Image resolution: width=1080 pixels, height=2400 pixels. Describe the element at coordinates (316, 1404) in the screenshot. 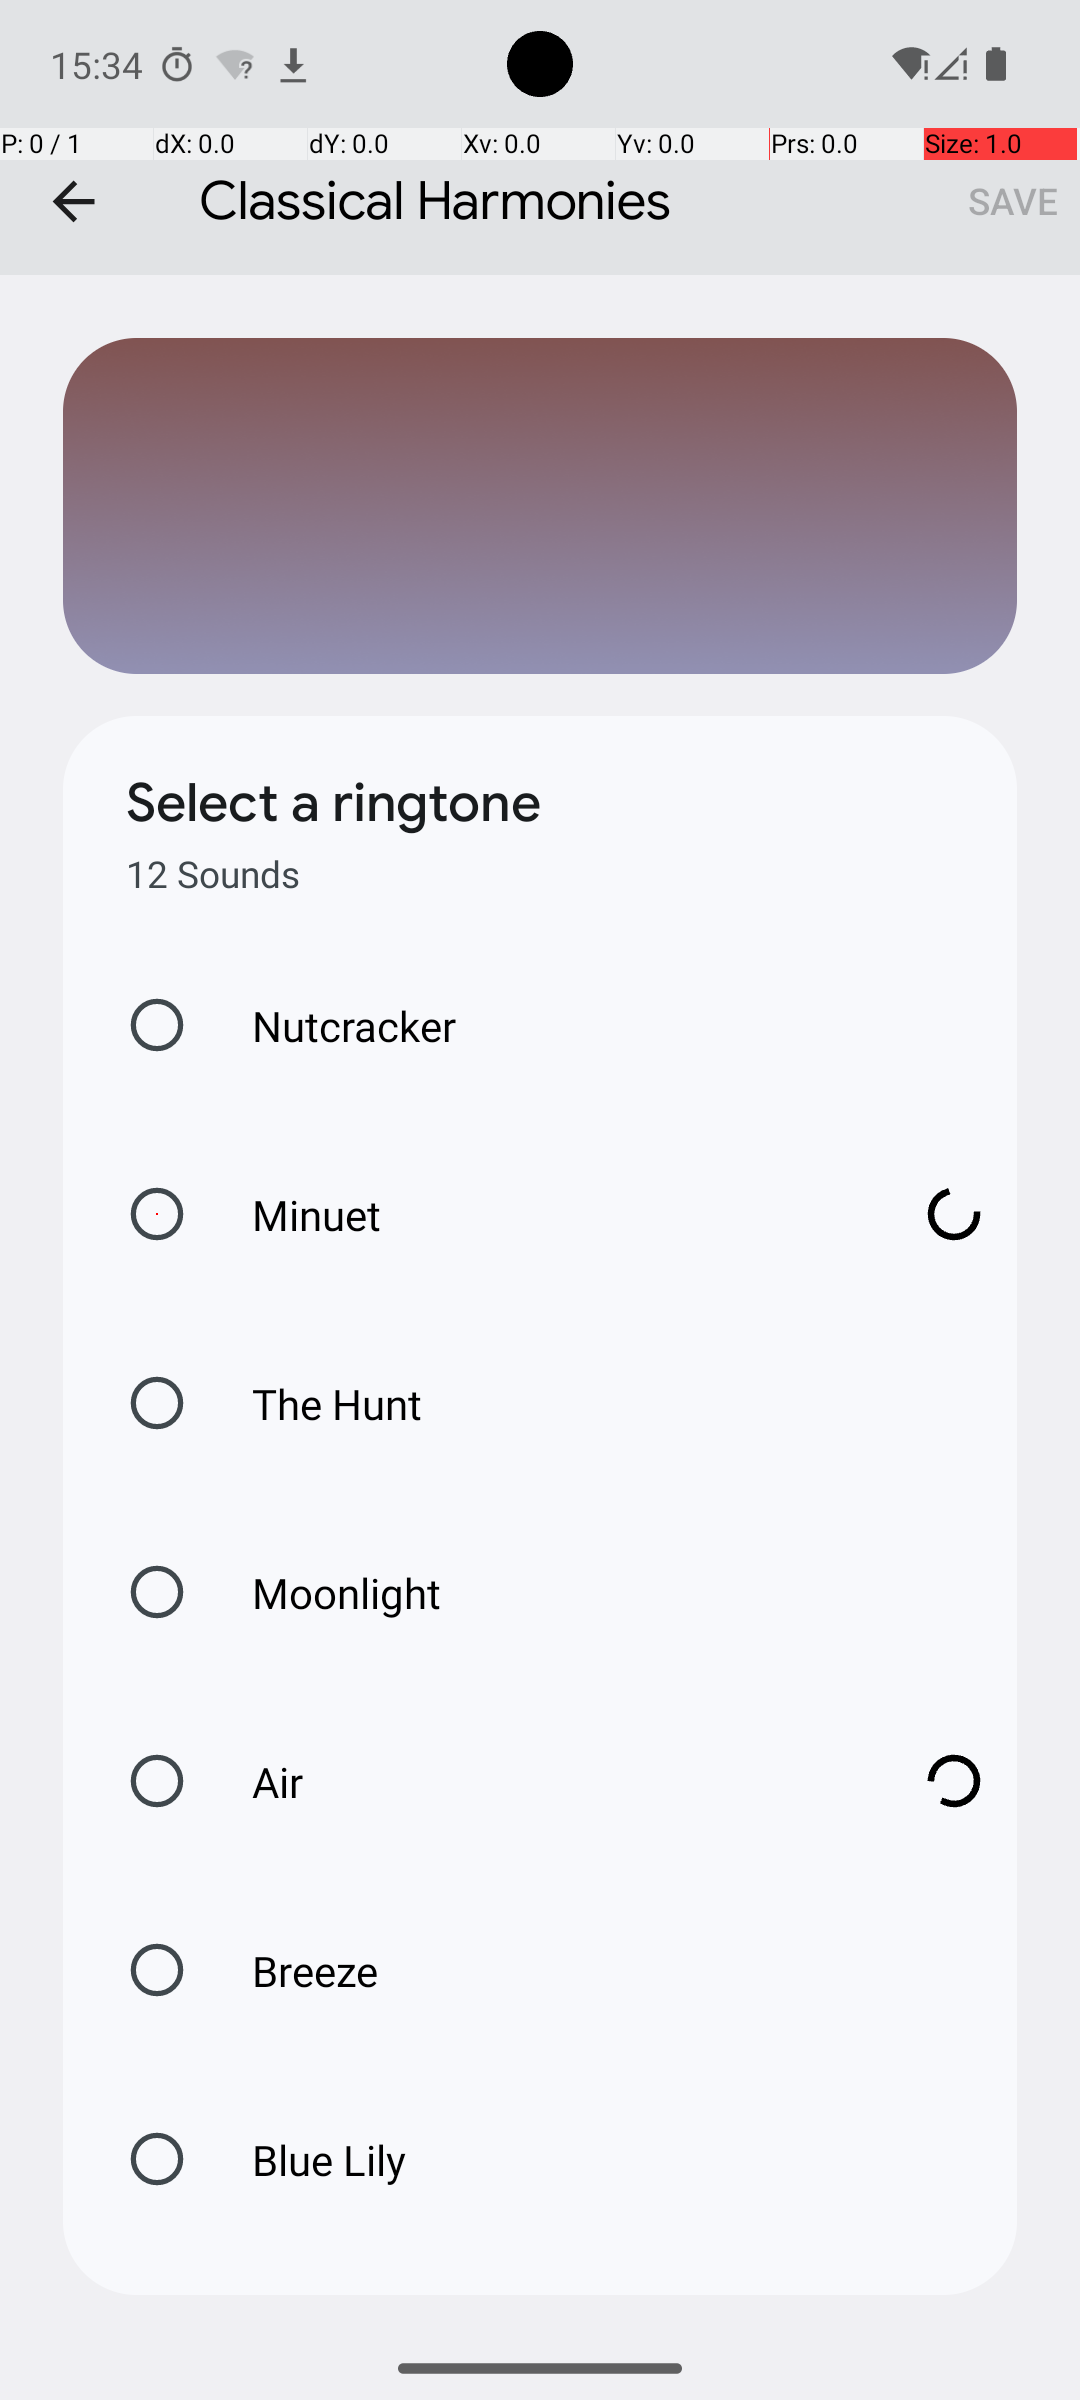

I see `The Hunt` at that location.